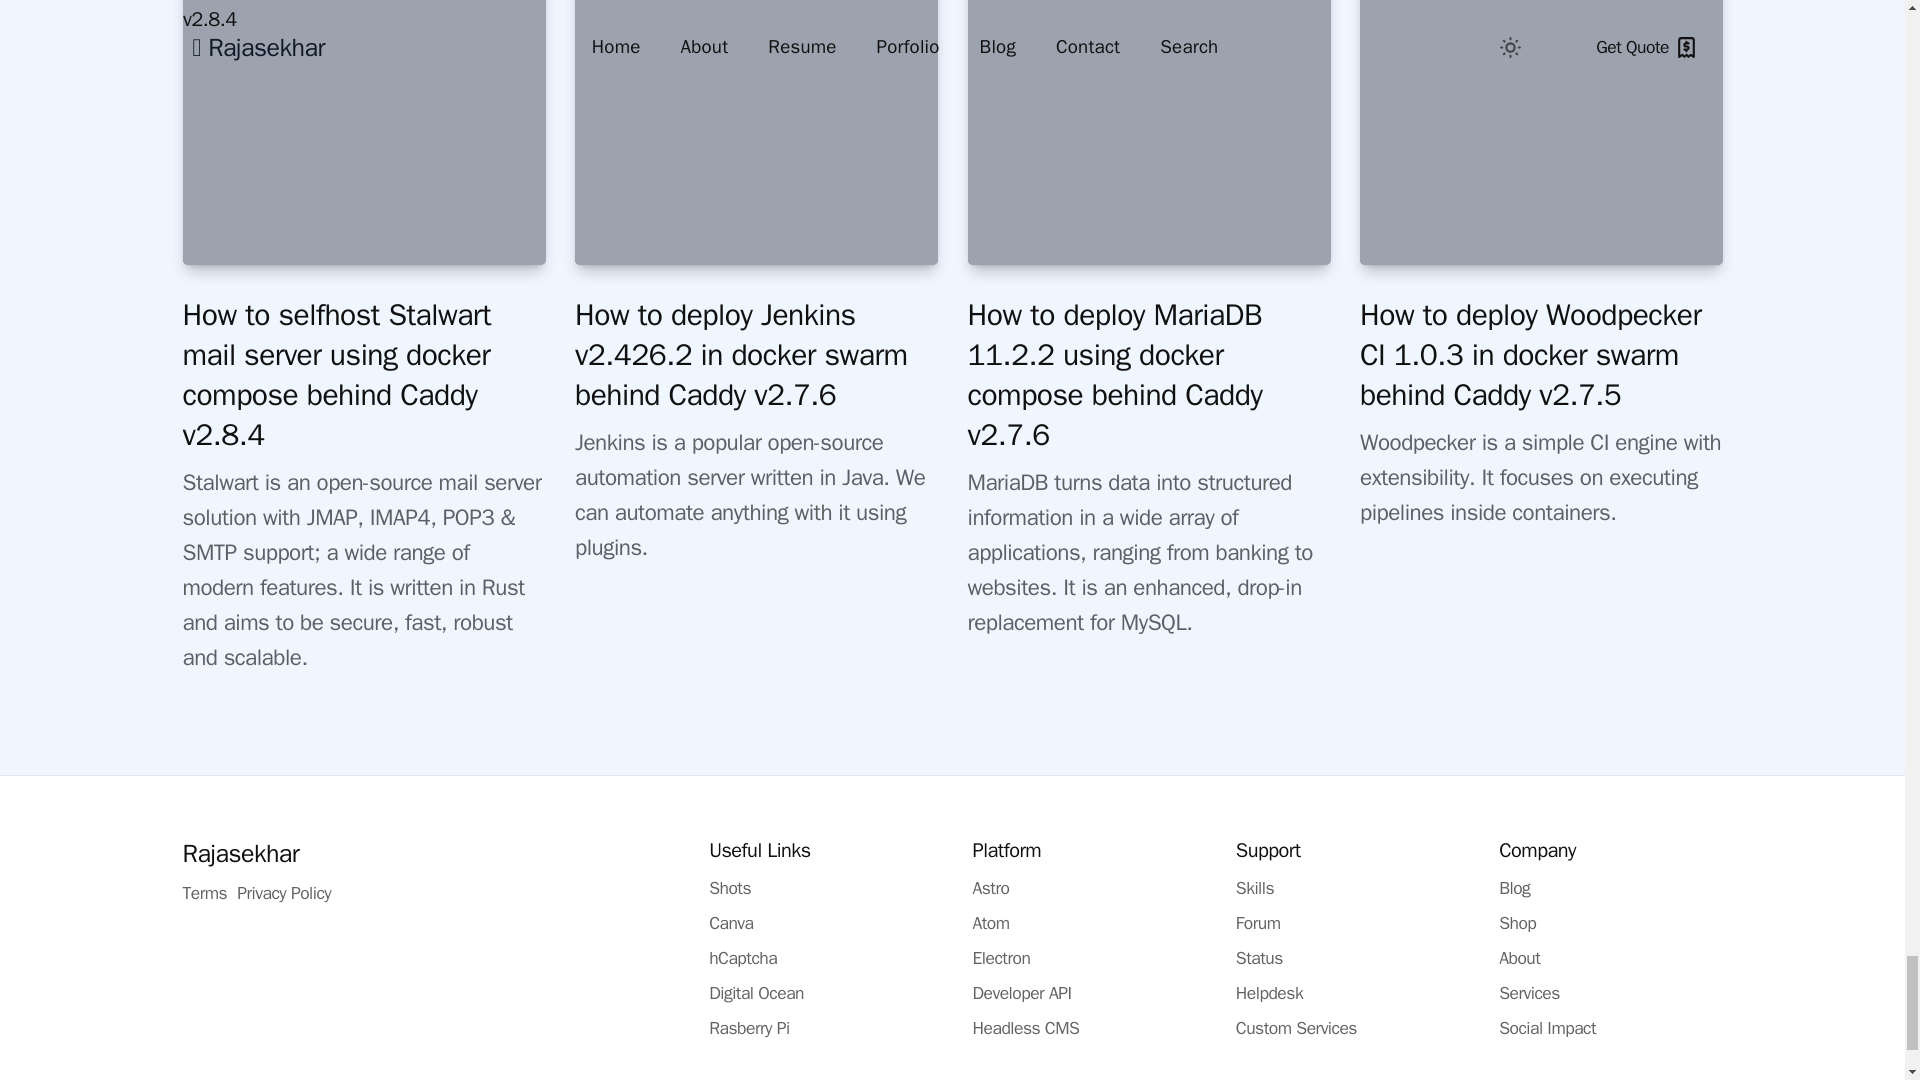  What do you see at coordinates (1025, 1028) in the screenshot?
I see `Headless CMS` at bounding box center [1025, 1028].